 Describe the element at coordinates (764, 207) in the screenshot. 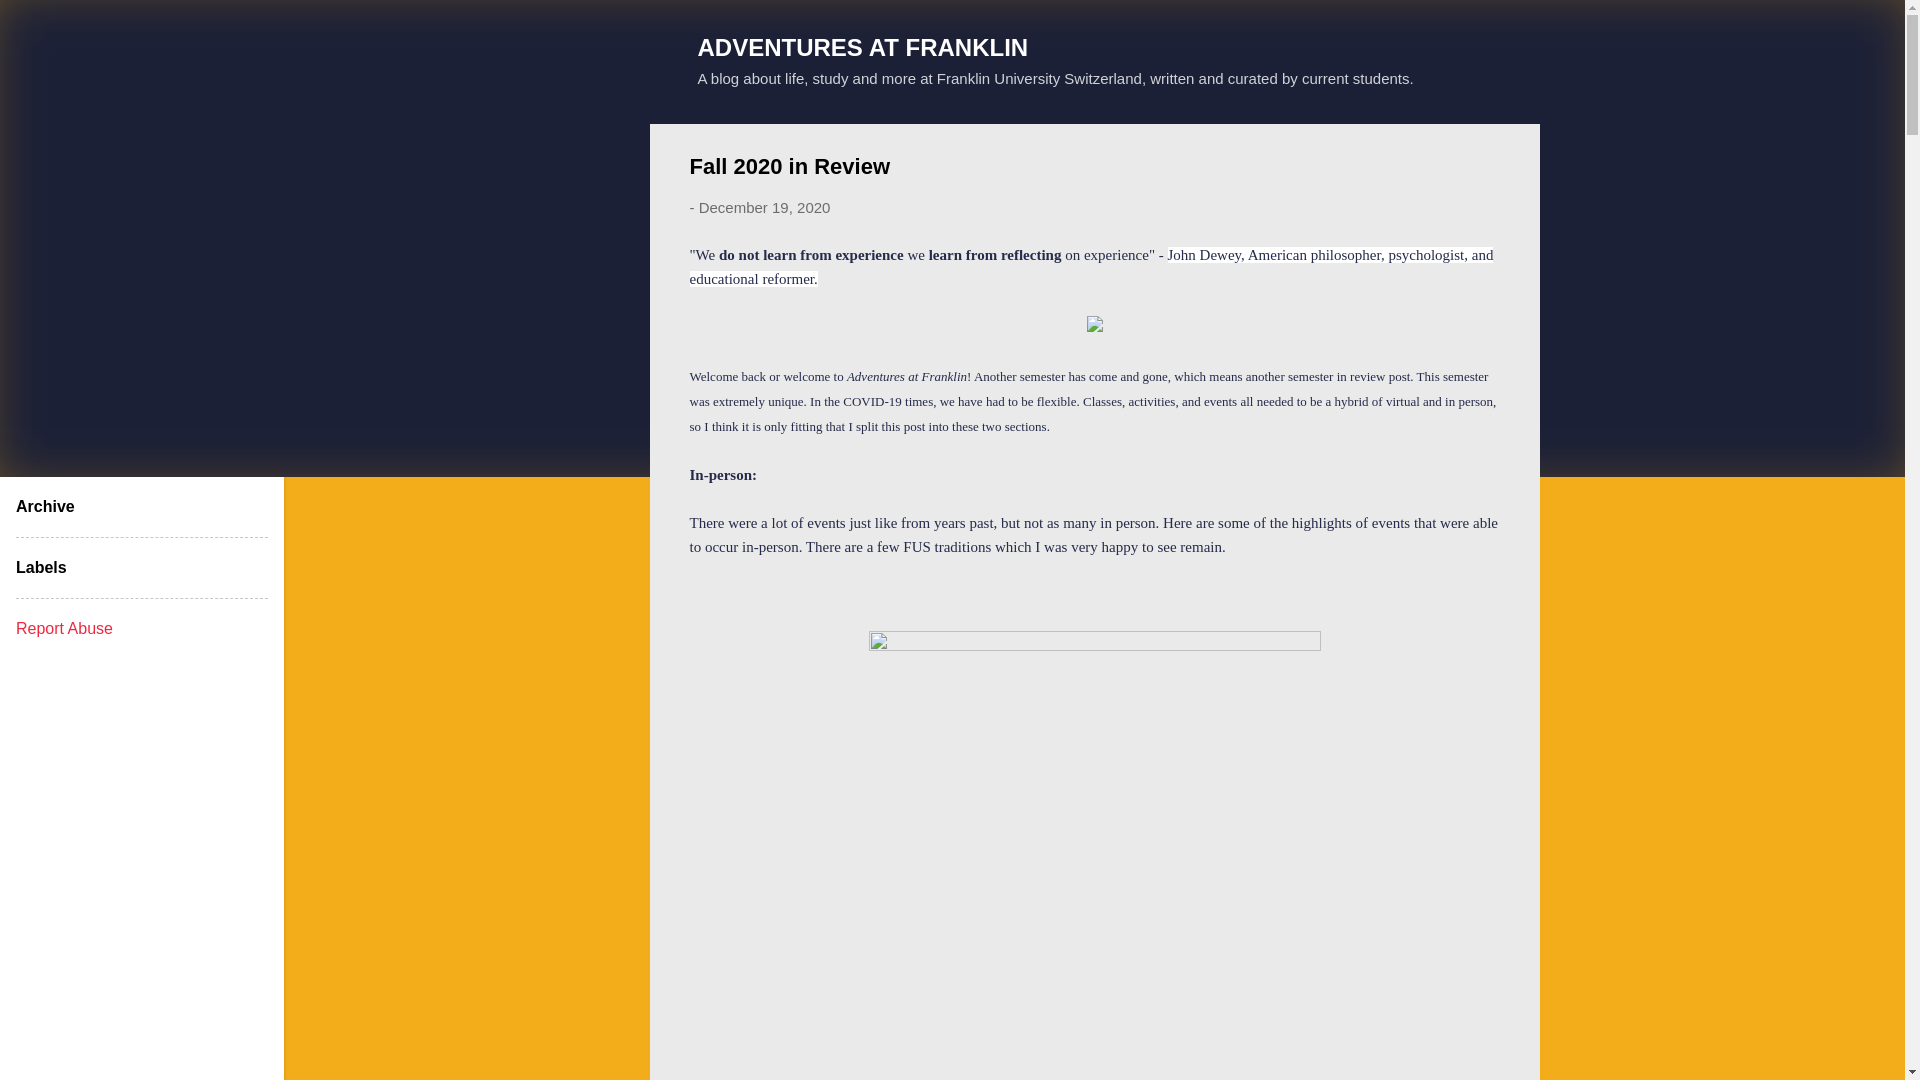

I see `permanent link` at that location.